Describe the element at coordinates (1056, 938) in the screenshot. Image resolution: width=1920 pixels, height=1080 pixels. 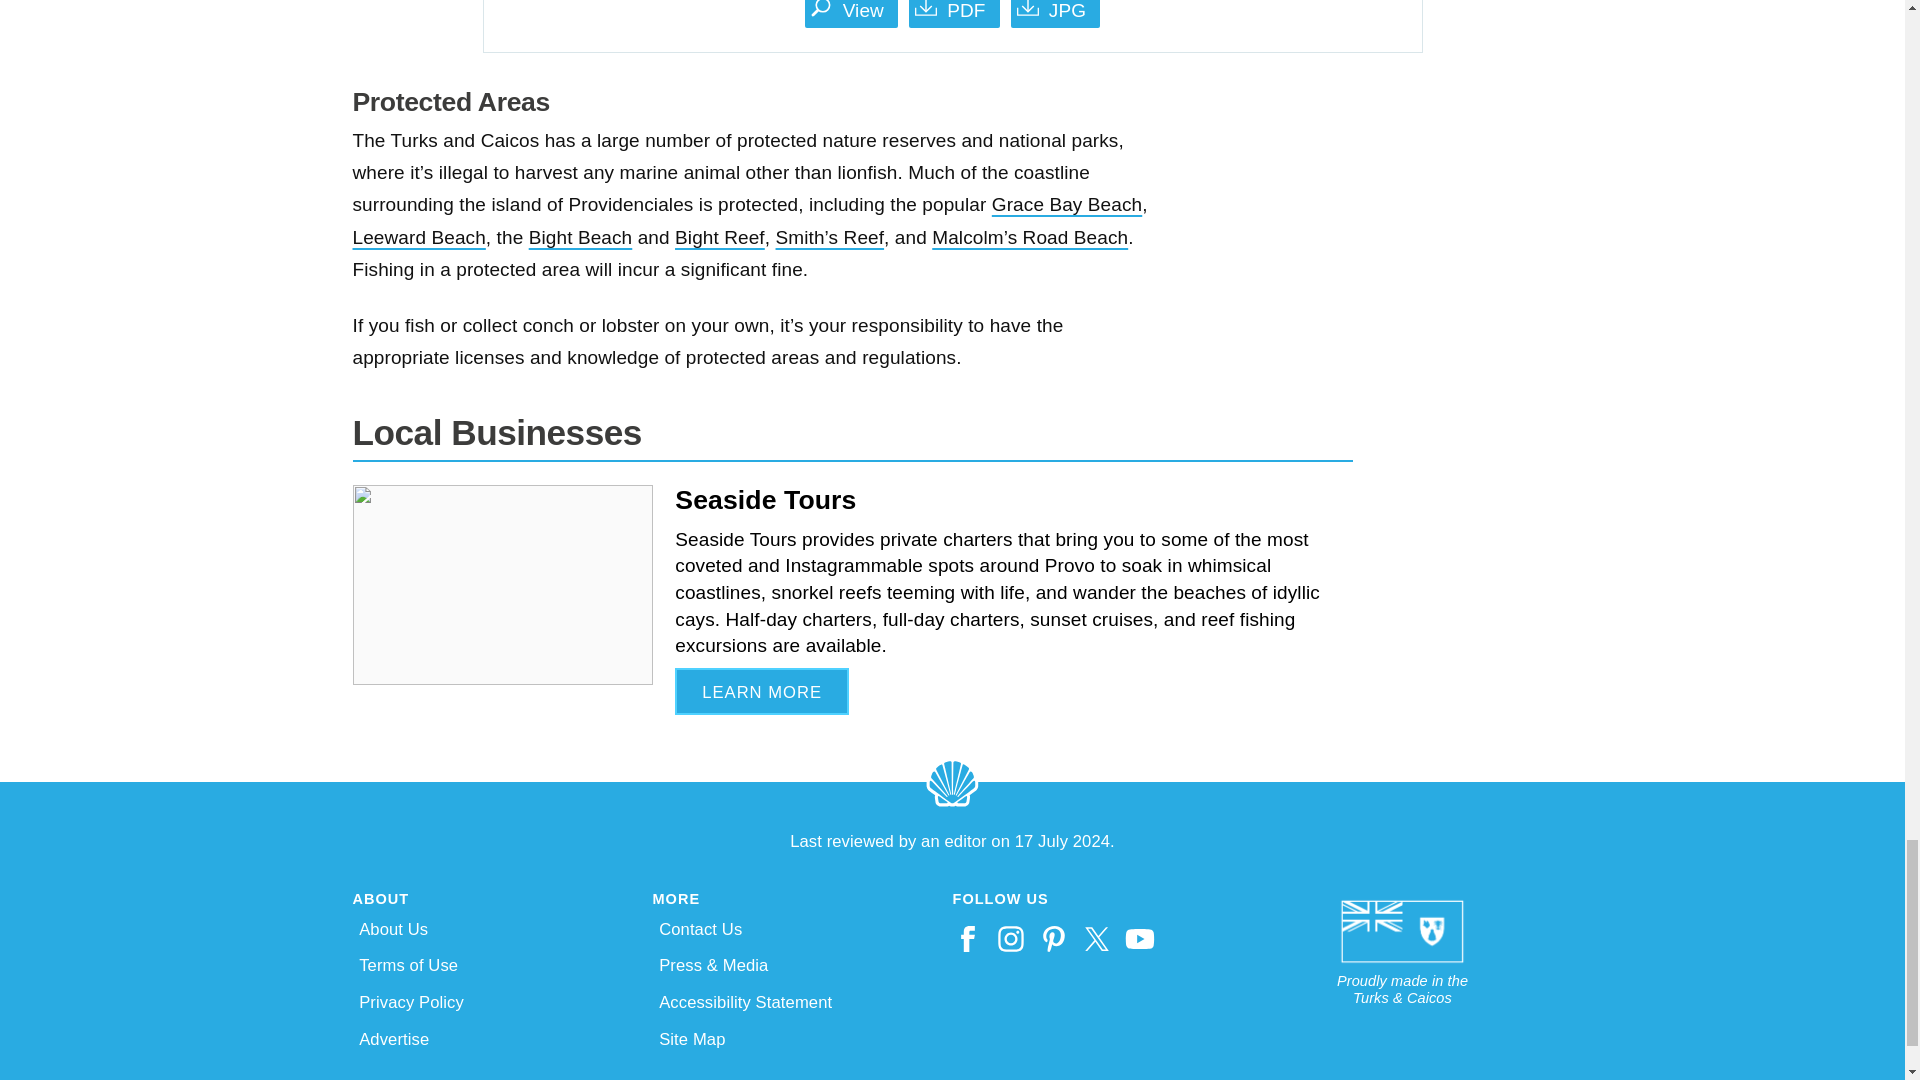
I see `Pinterest` at that location.